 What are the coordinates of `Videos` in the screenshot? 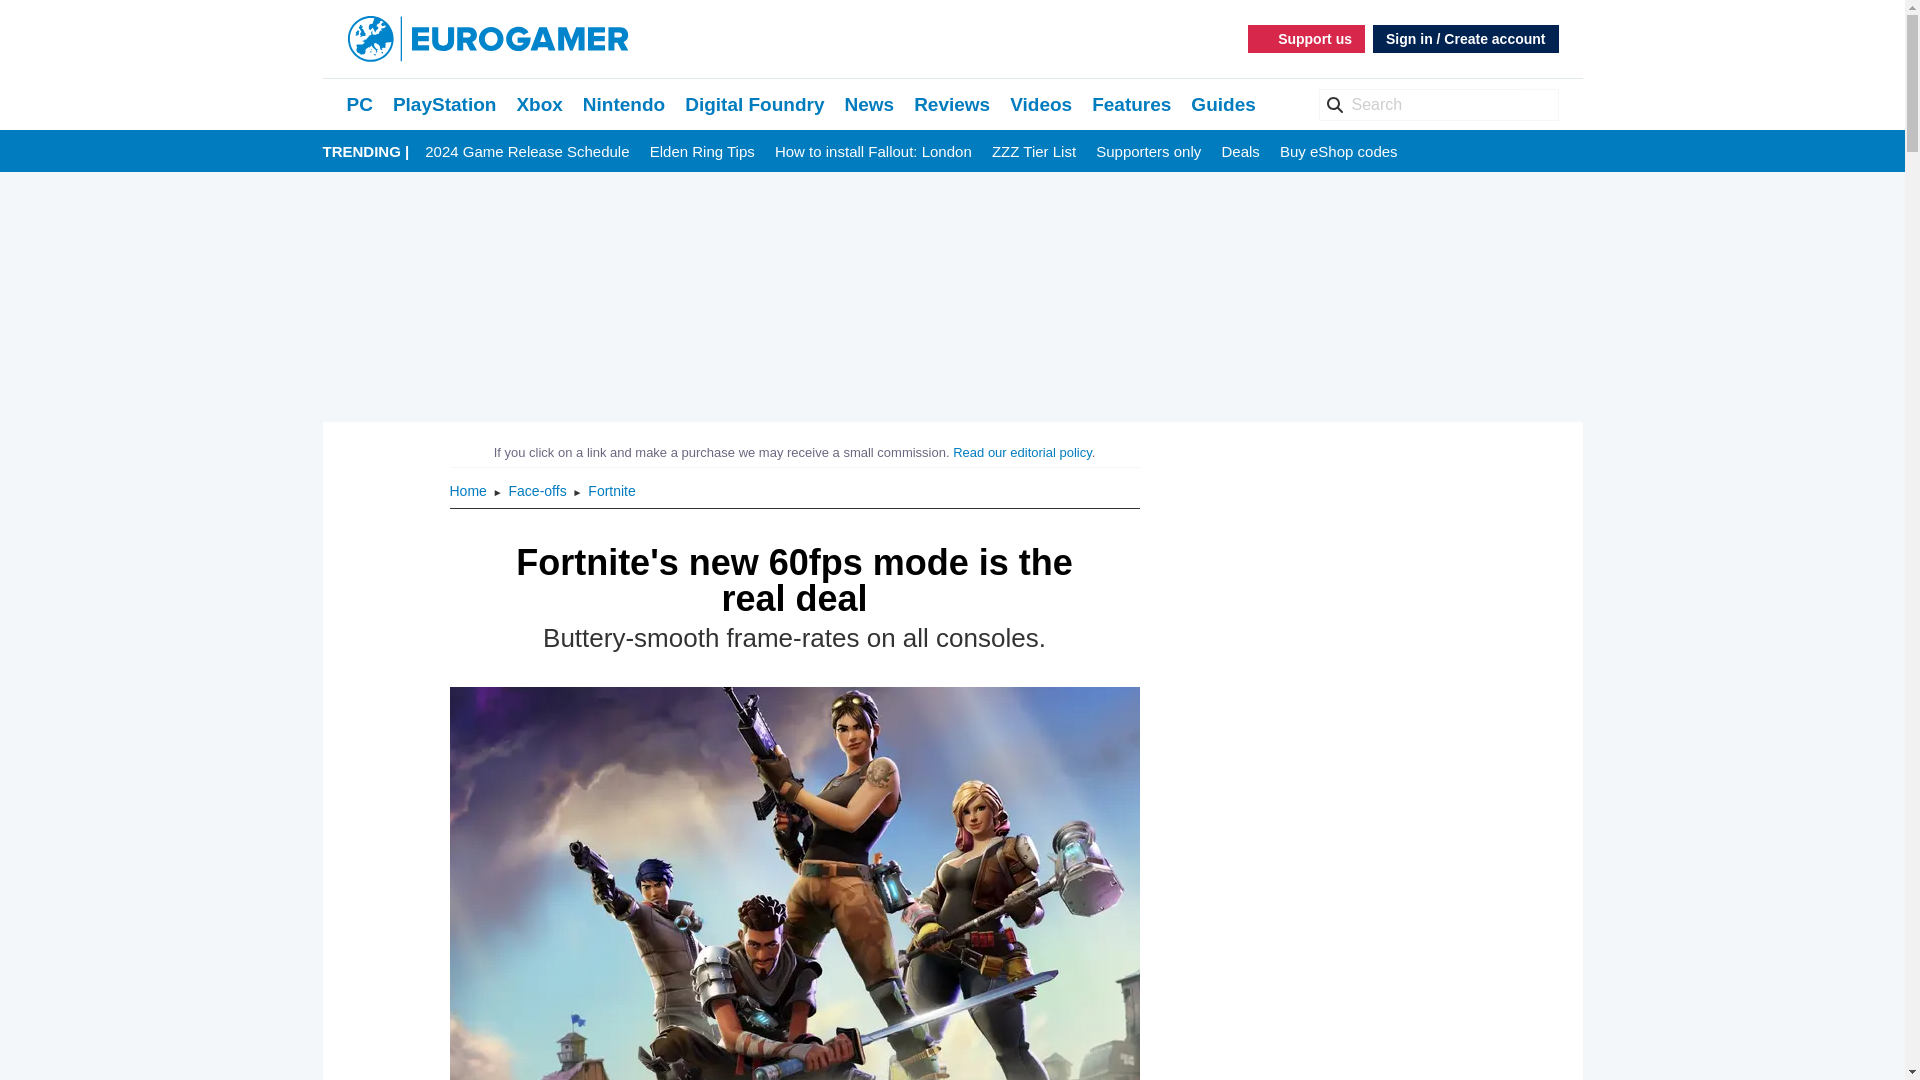 It's located at (1040, 104).